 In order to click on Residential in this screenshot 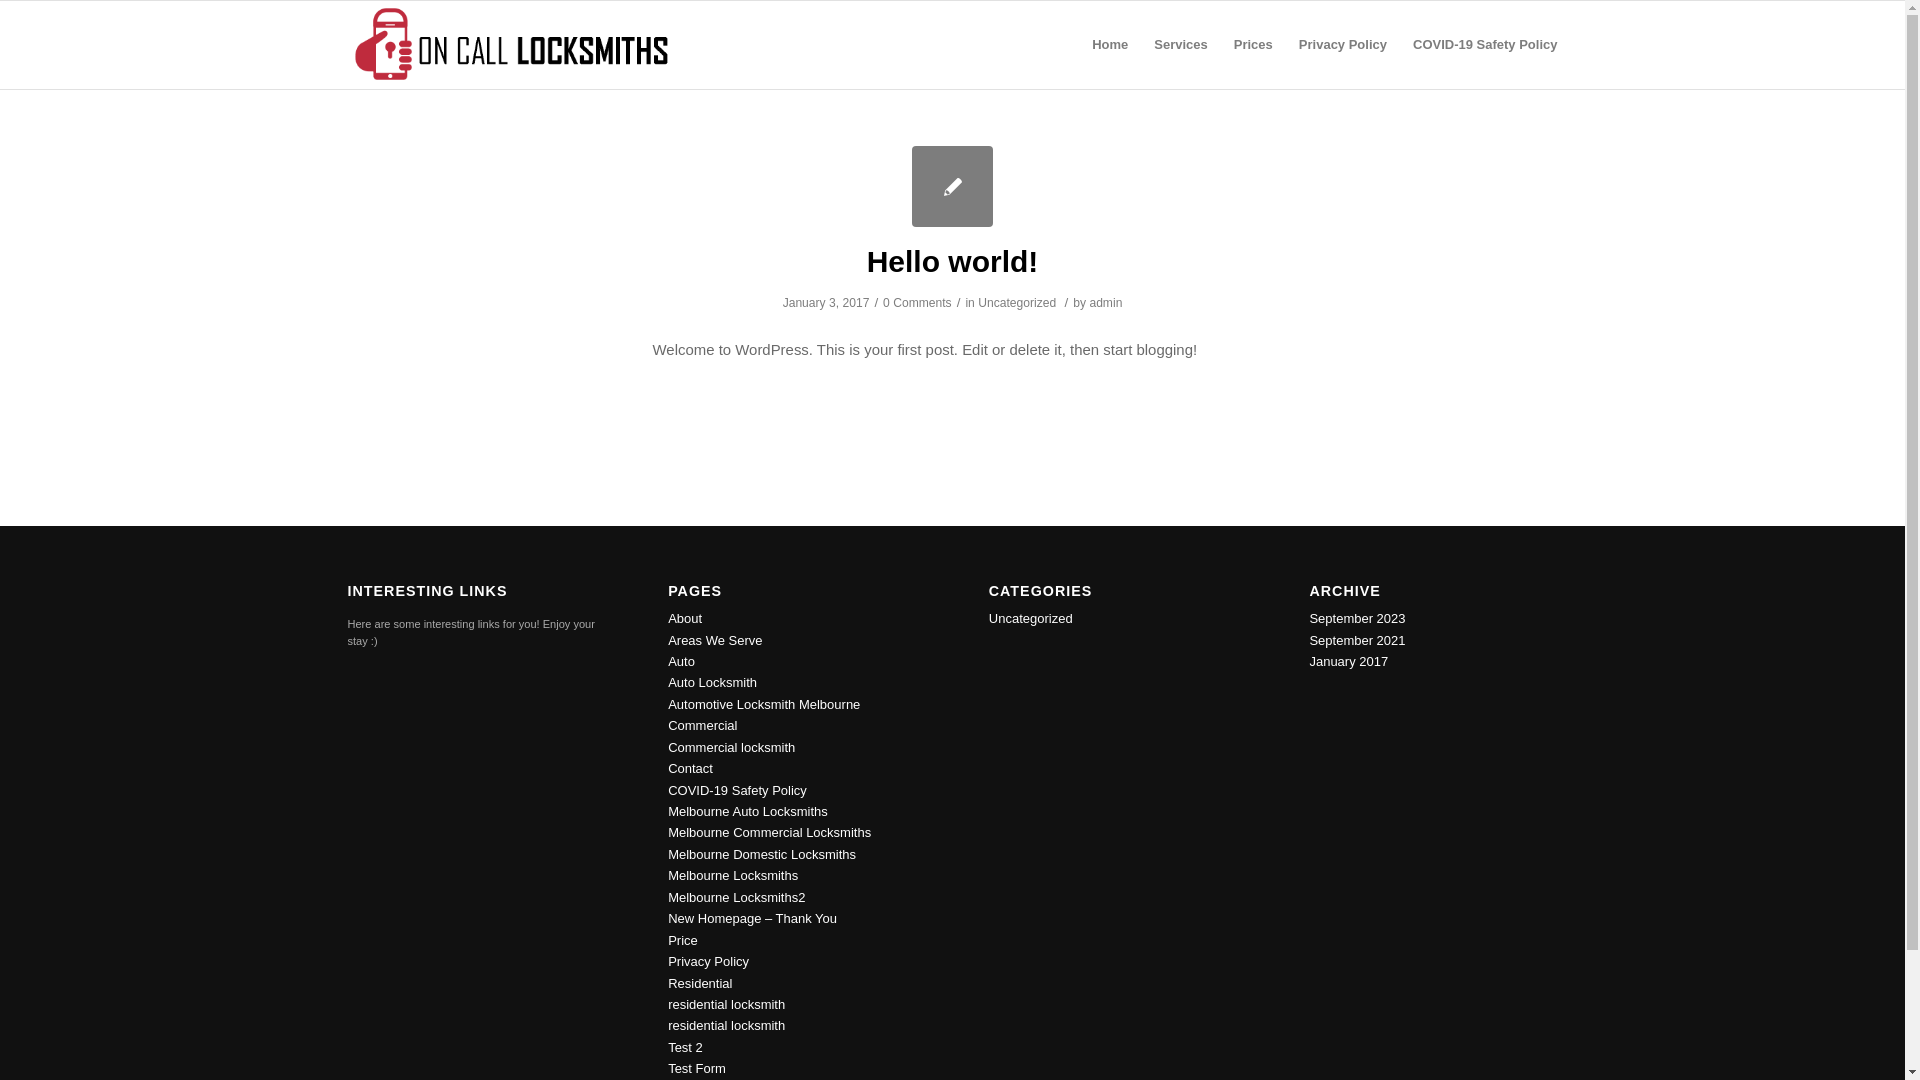, I will do `click(700, 984)`.